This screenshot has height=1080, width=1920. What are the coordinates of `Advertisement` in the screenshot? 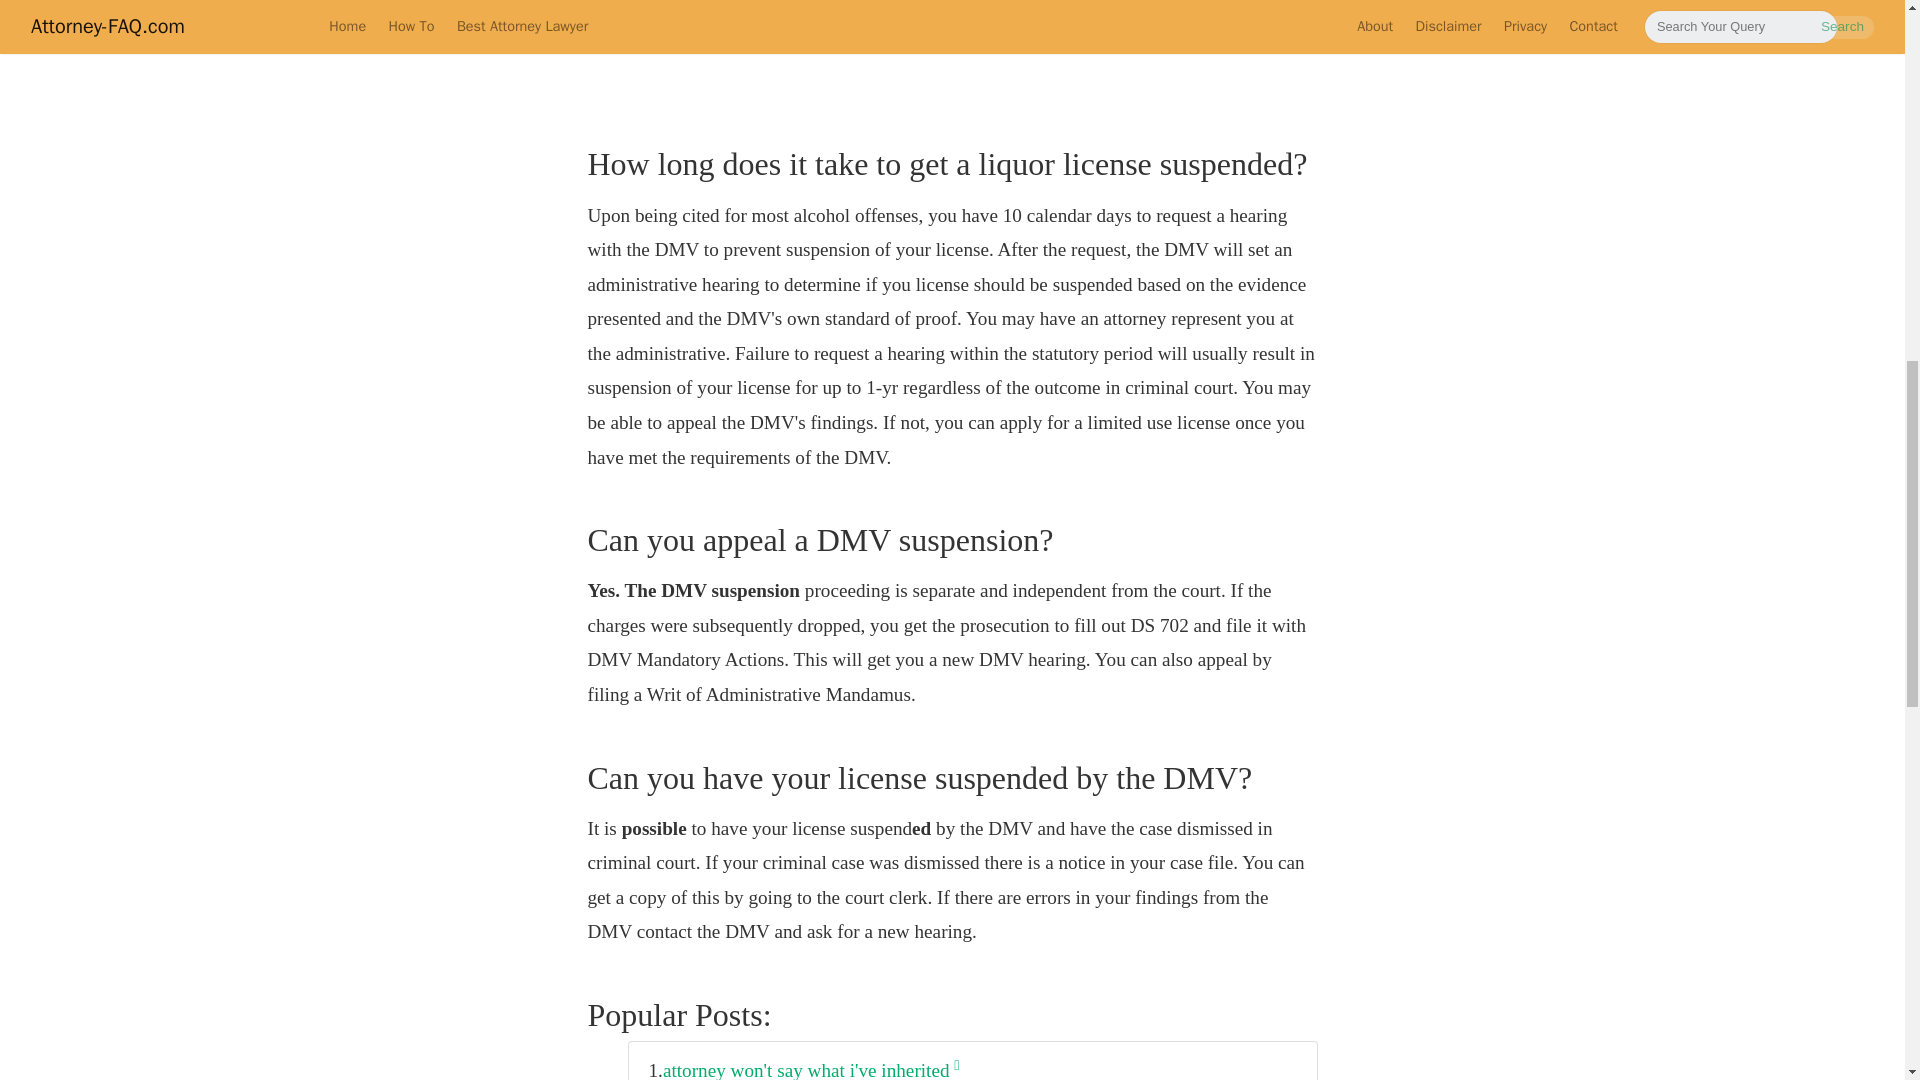 It's located at (952, 50).